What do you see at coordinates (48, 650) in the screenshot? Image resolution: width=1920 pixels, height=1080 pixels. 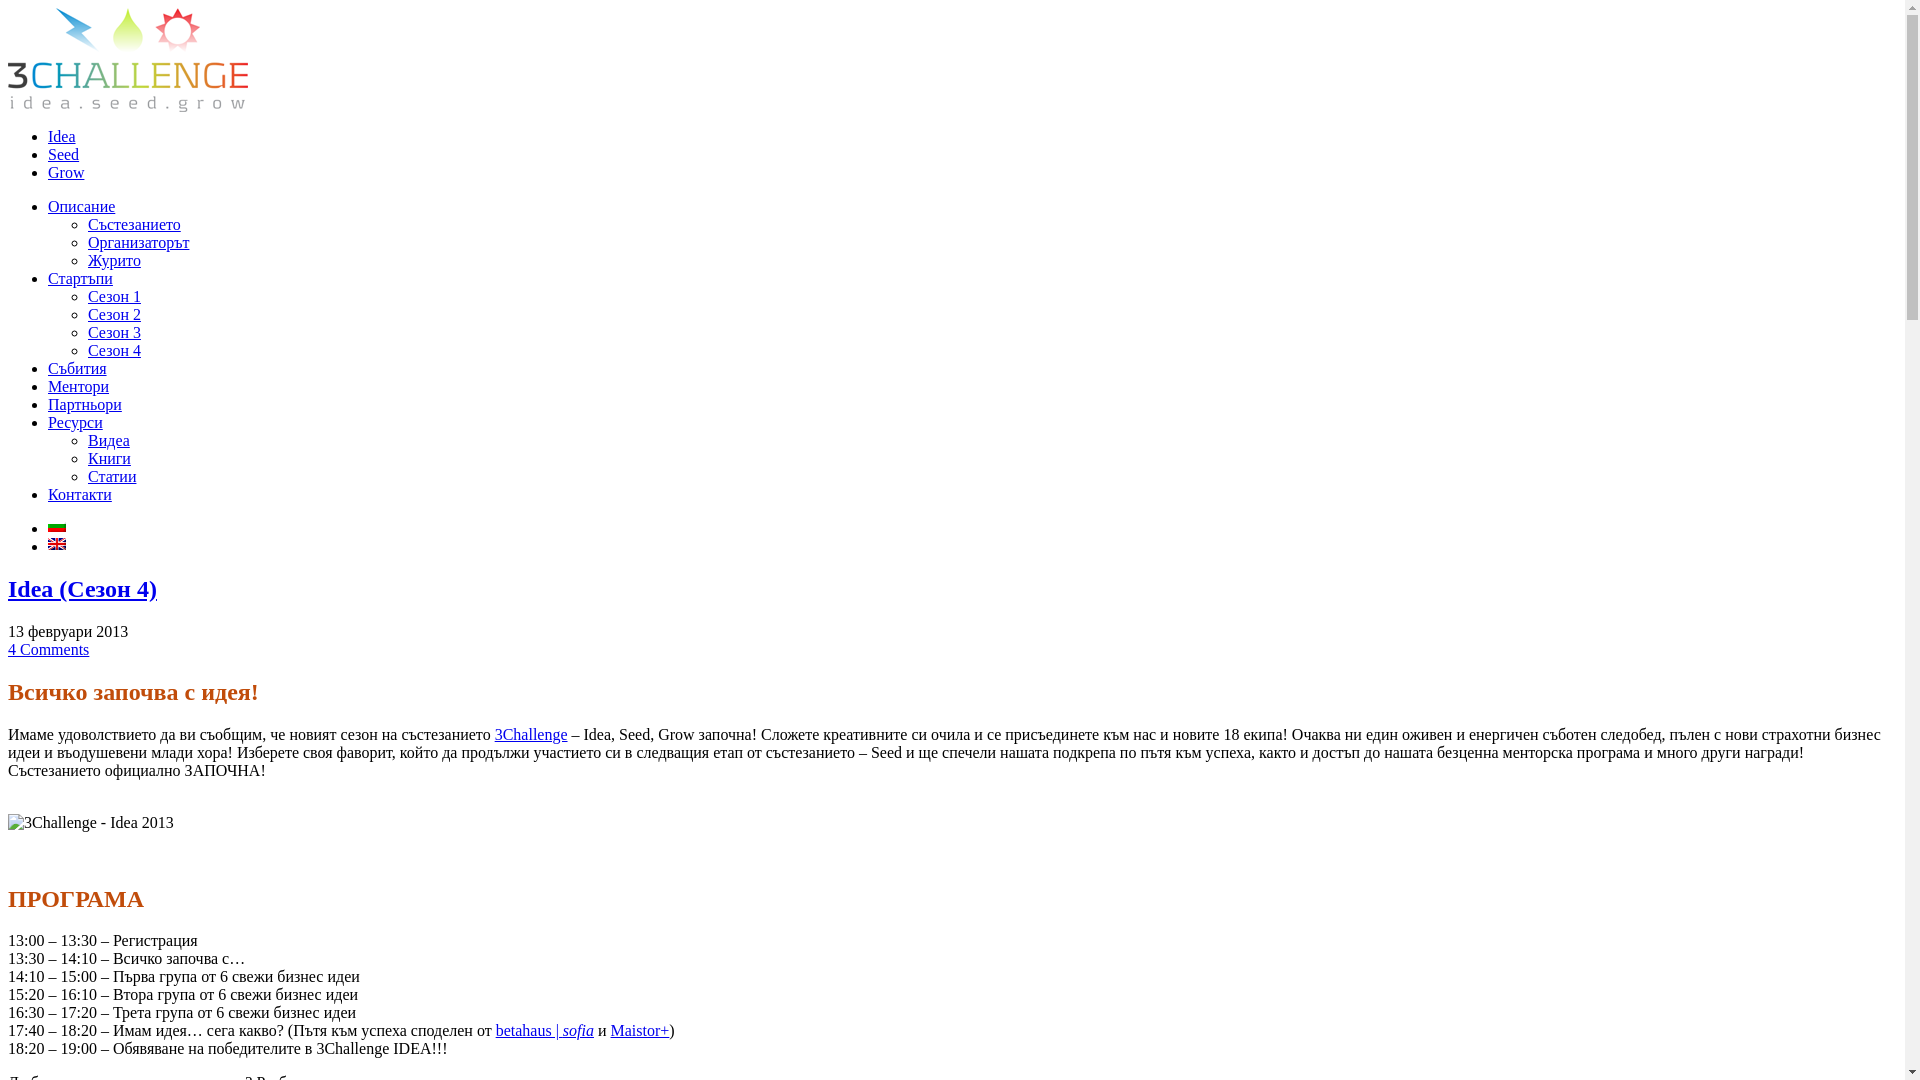 I see `4 Comments` at bounding box center [48, 650].